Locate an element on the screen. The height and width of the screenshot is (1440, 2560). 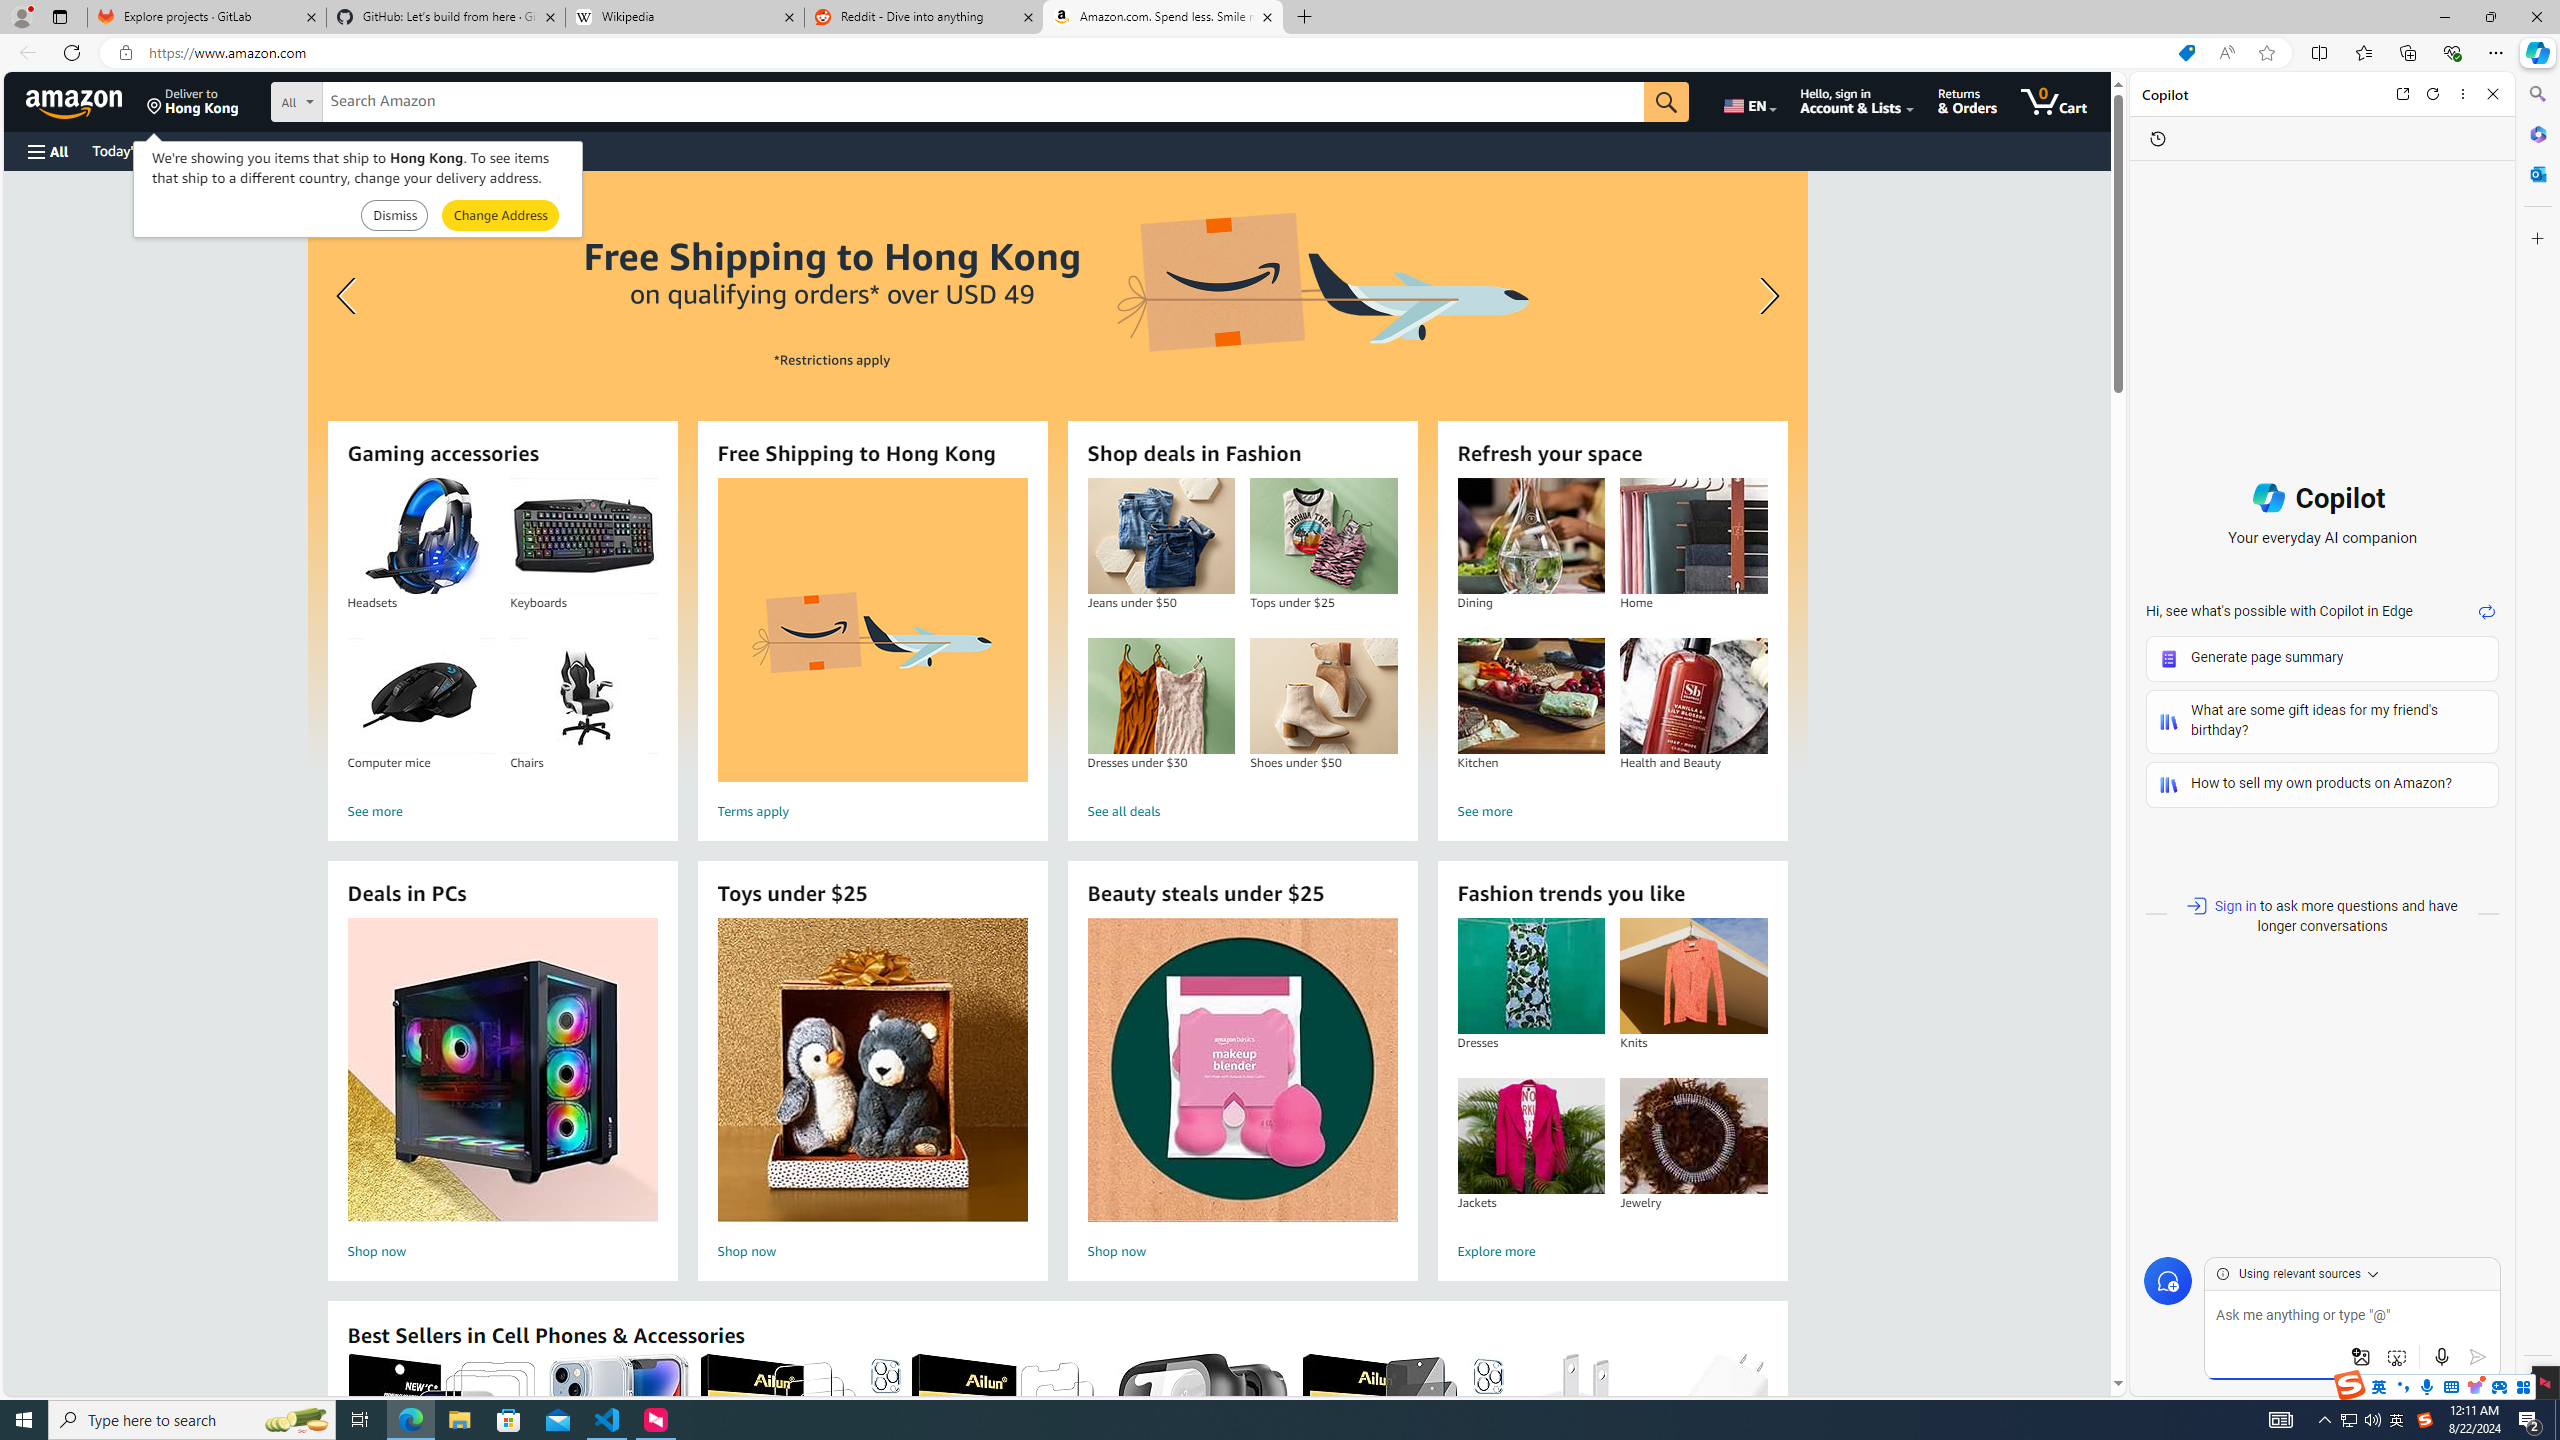
Open Menu is located at coordinates (46, 152).